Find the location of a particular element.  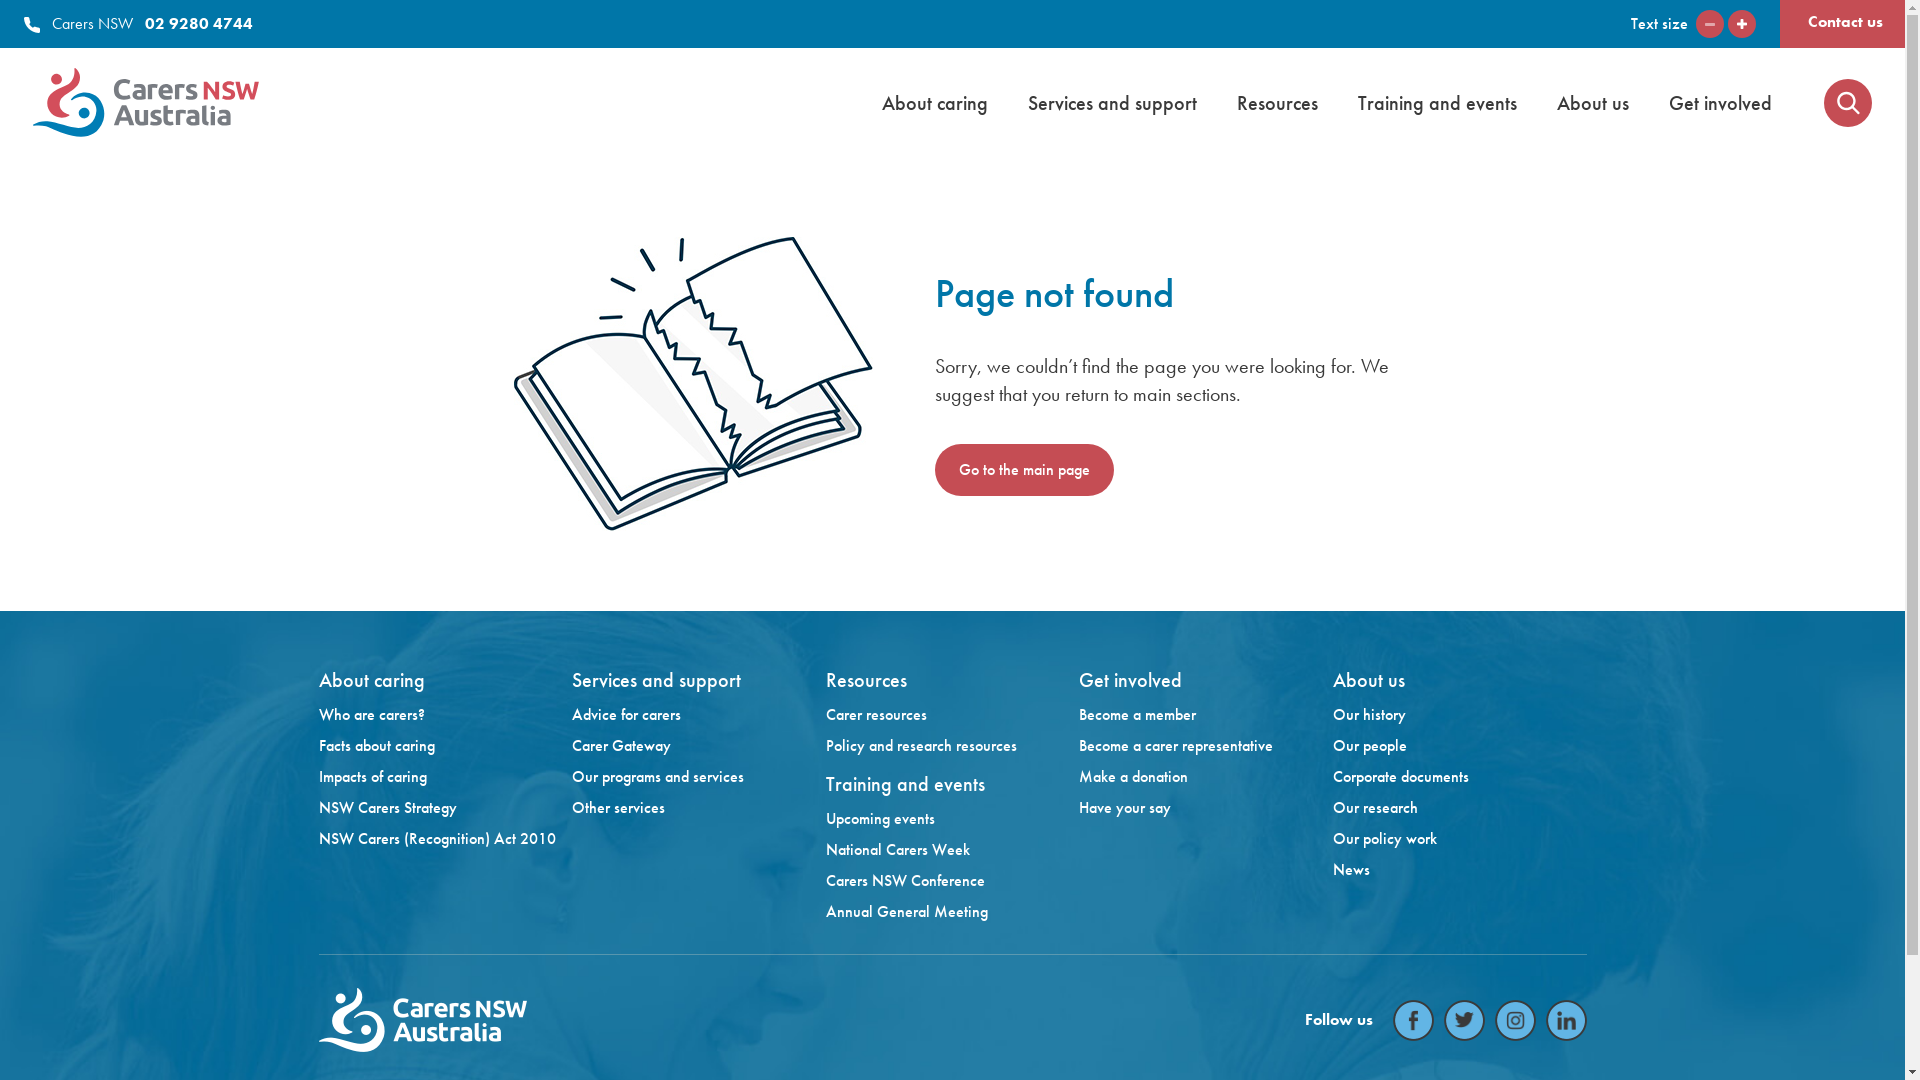

Resources is located at coordinates (866, 680).